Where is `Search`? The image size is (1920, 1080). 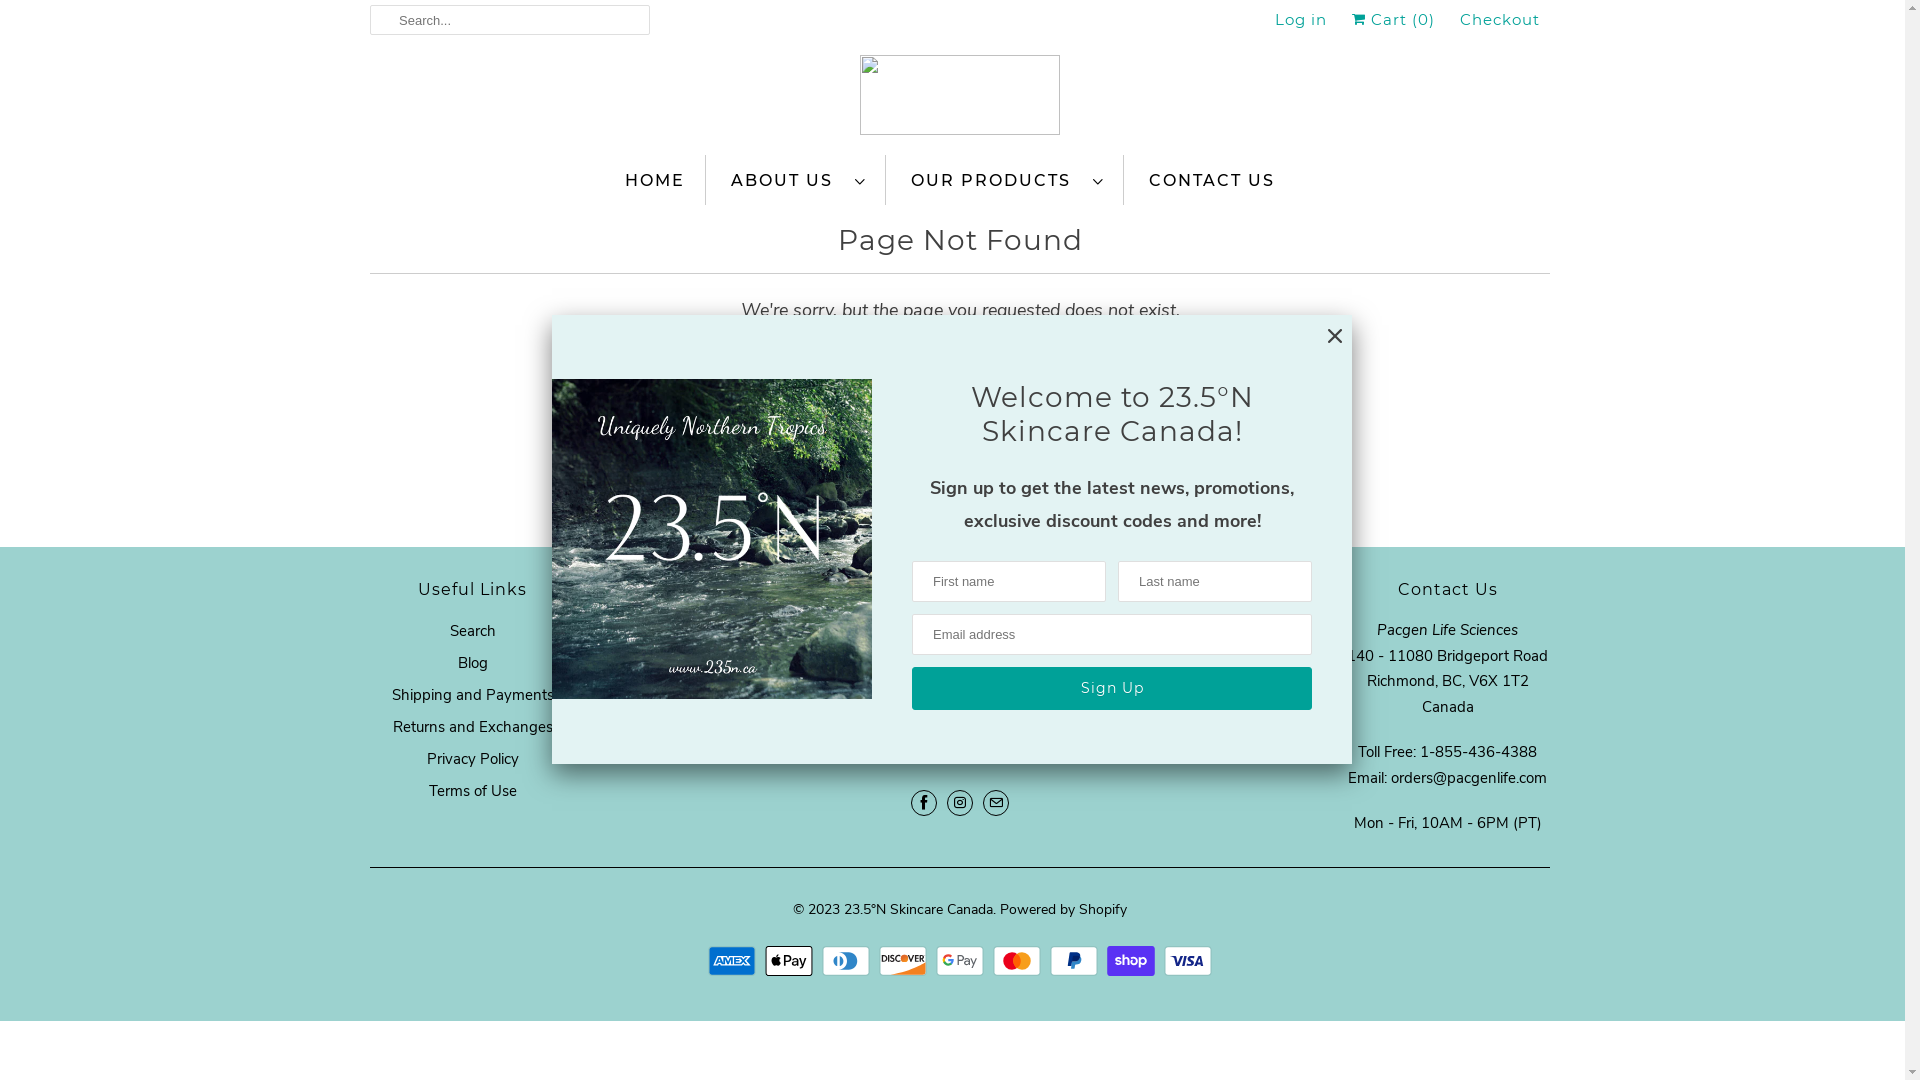
Search is located at coordinates (473, 631).